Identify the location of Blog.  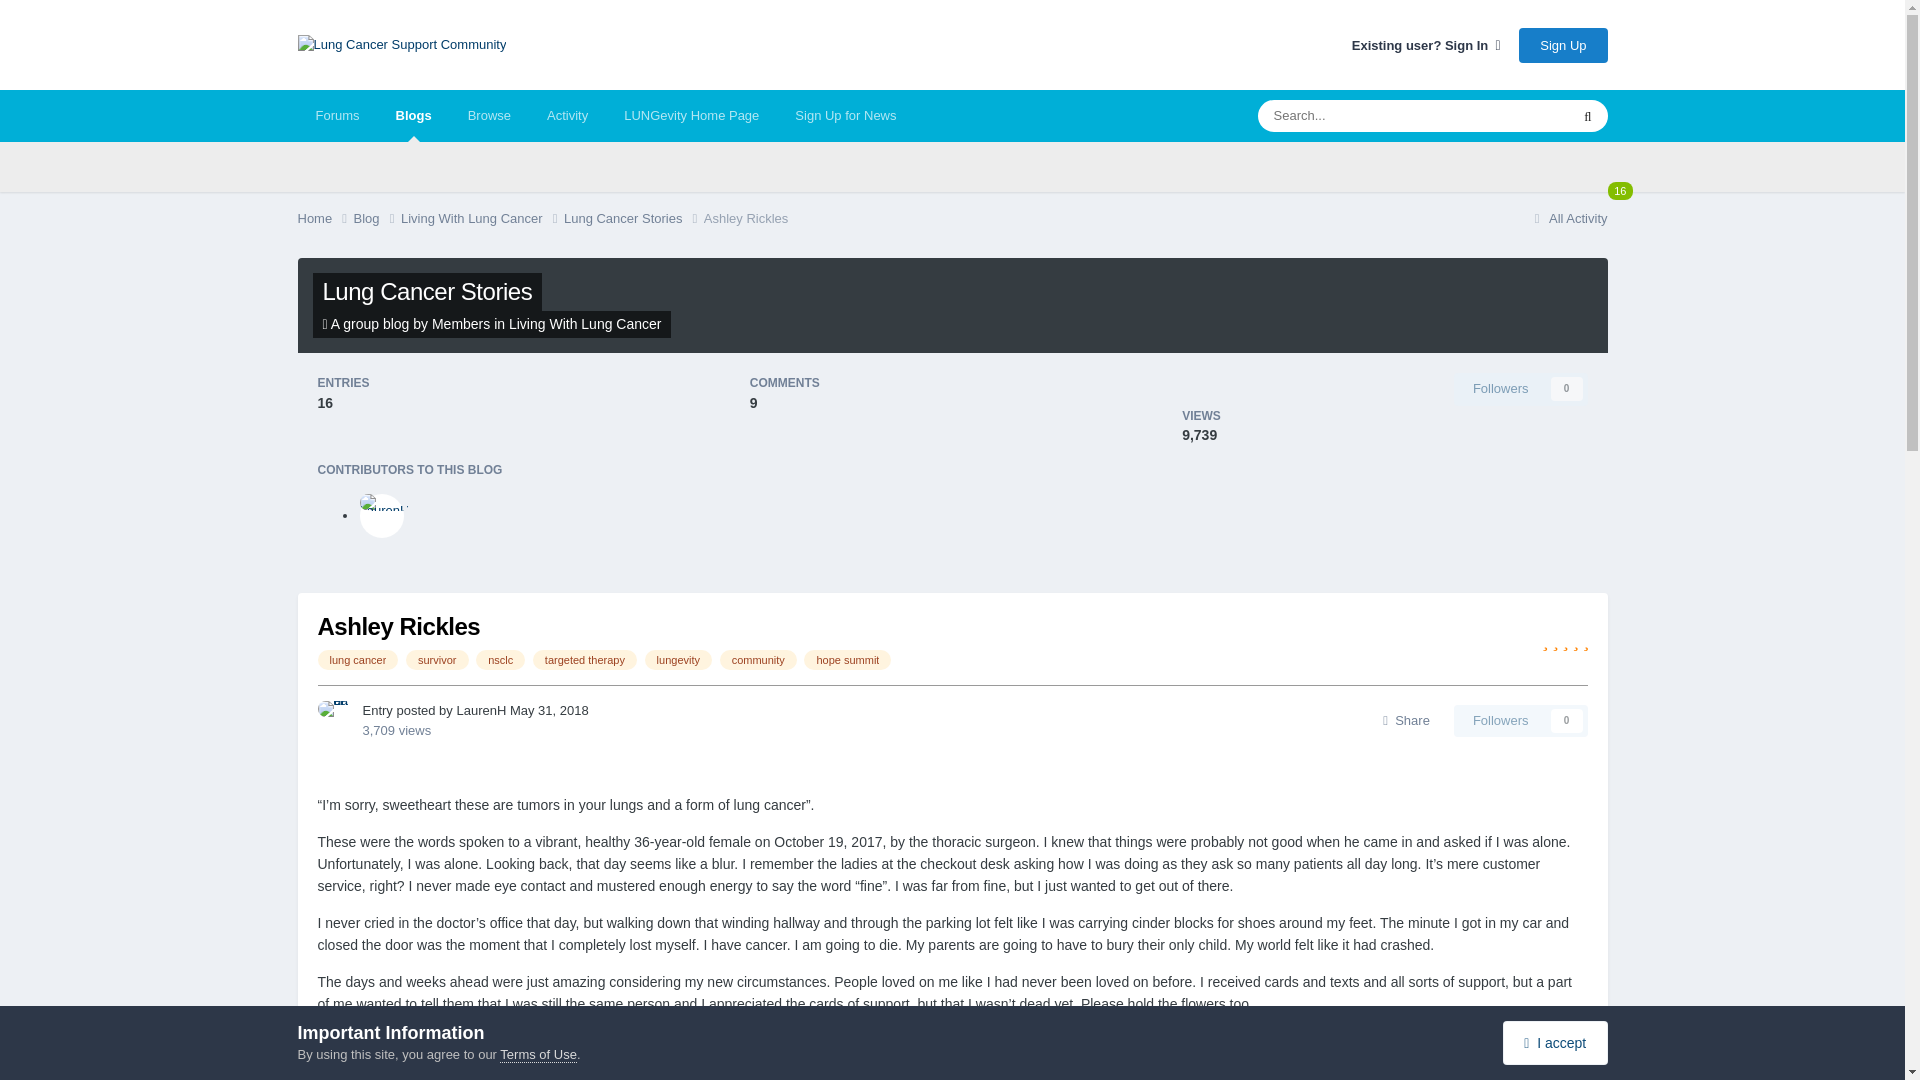
(377, 218).